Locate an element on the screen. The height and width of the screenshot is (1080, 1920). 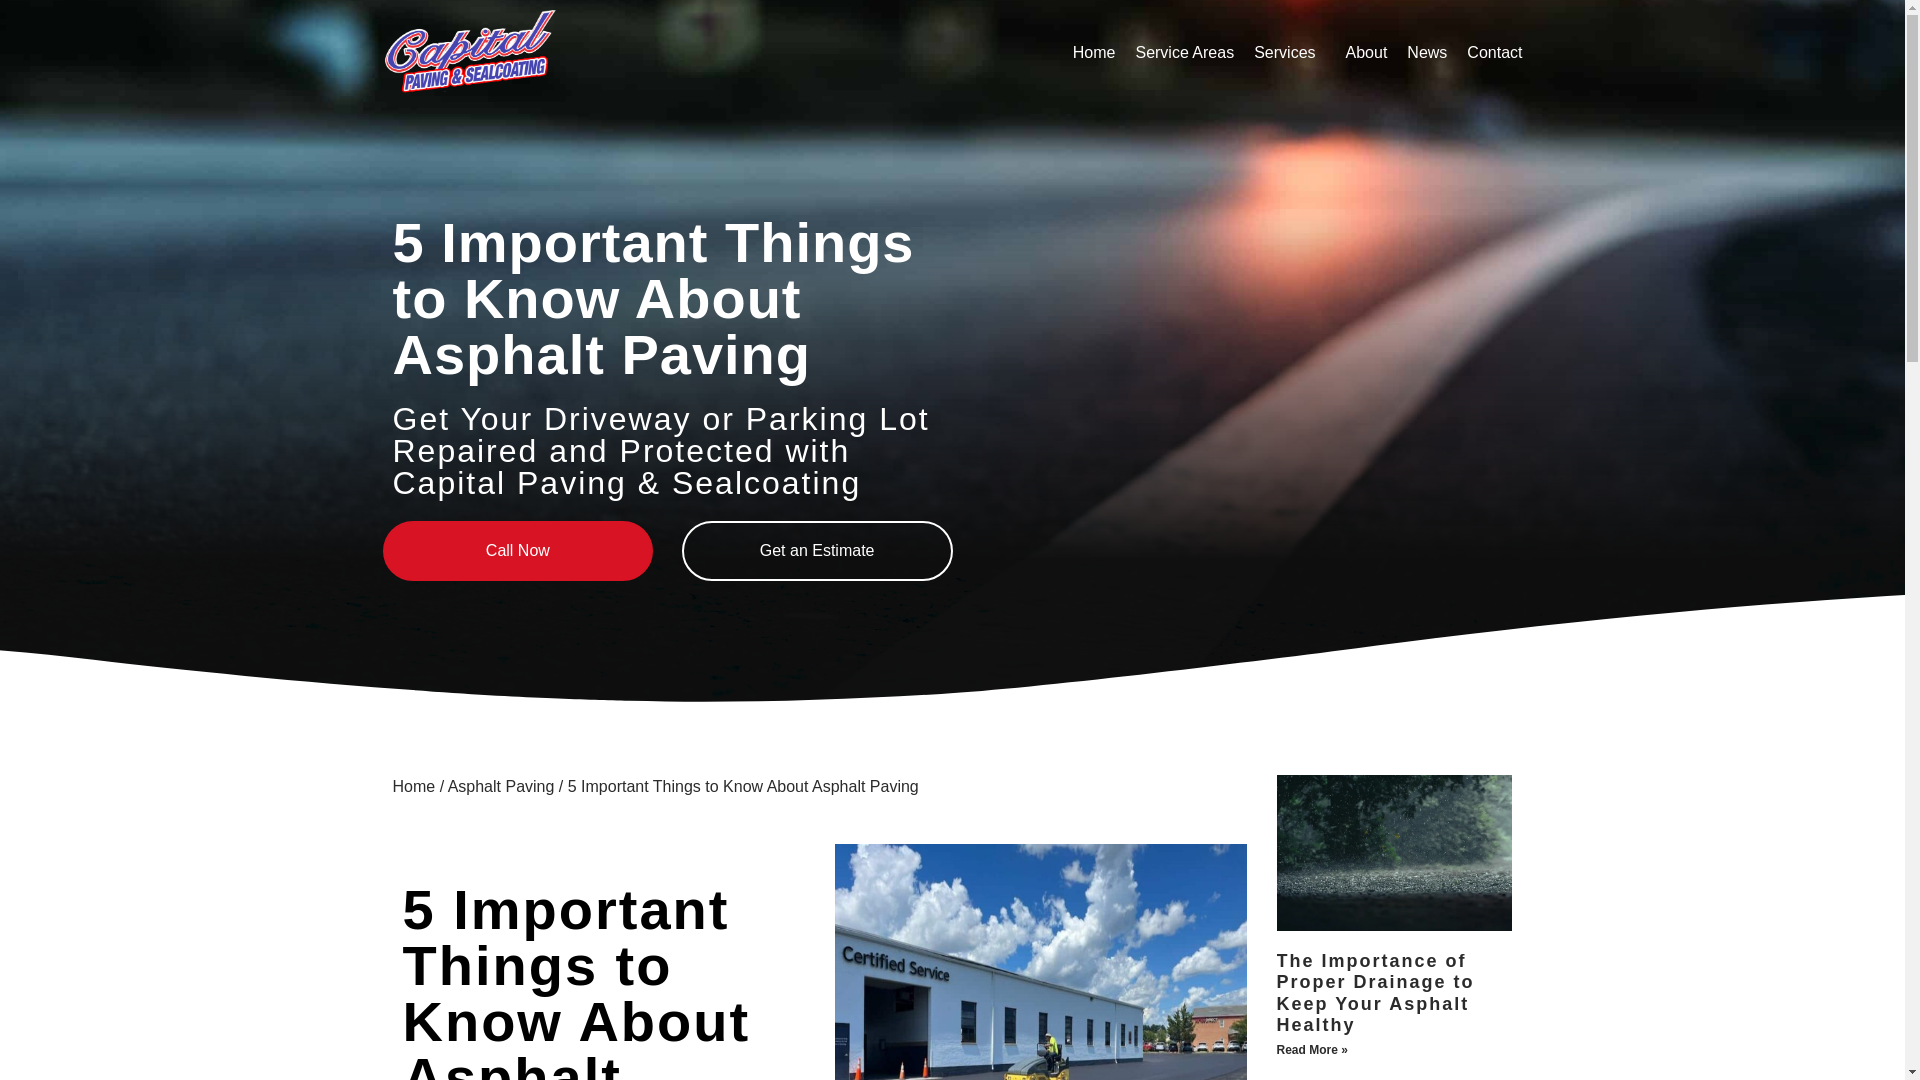
About is located at coordinates (1366, 53).